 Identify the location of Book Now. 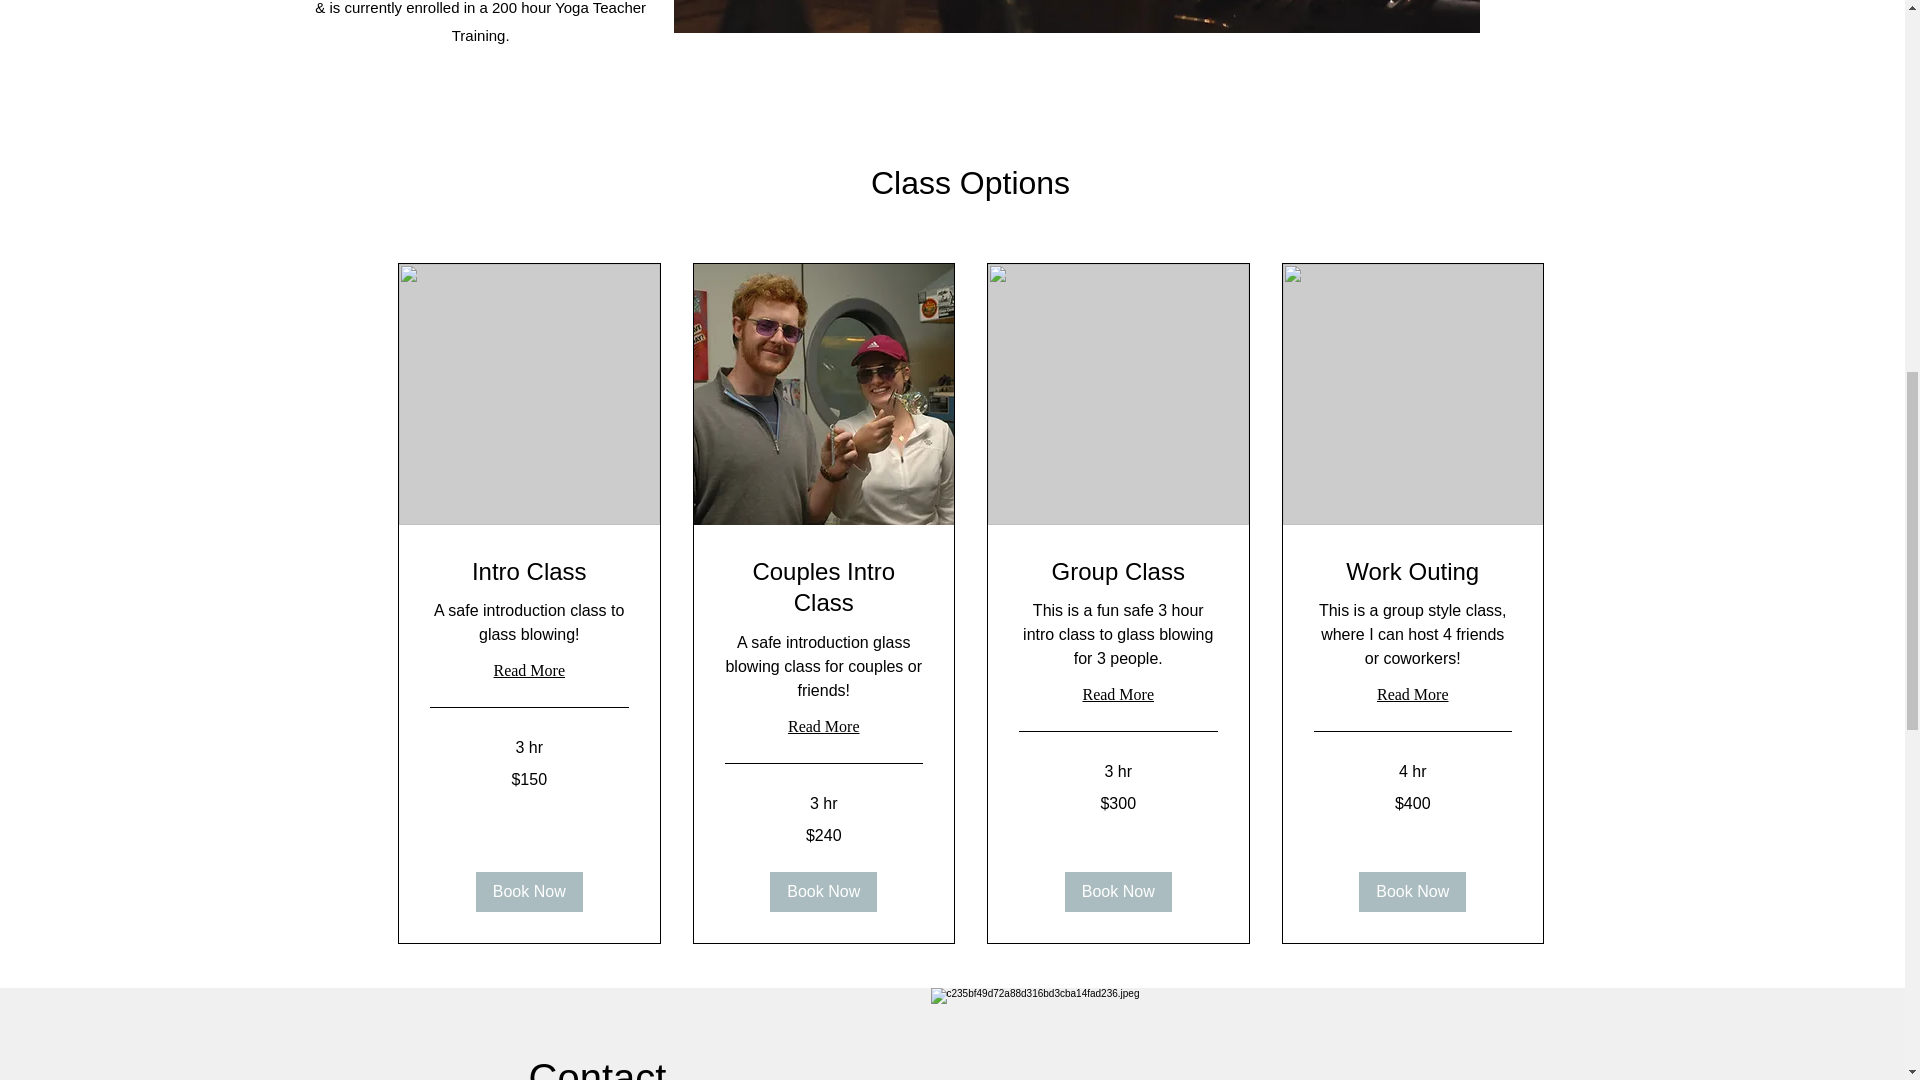
(823, 891).